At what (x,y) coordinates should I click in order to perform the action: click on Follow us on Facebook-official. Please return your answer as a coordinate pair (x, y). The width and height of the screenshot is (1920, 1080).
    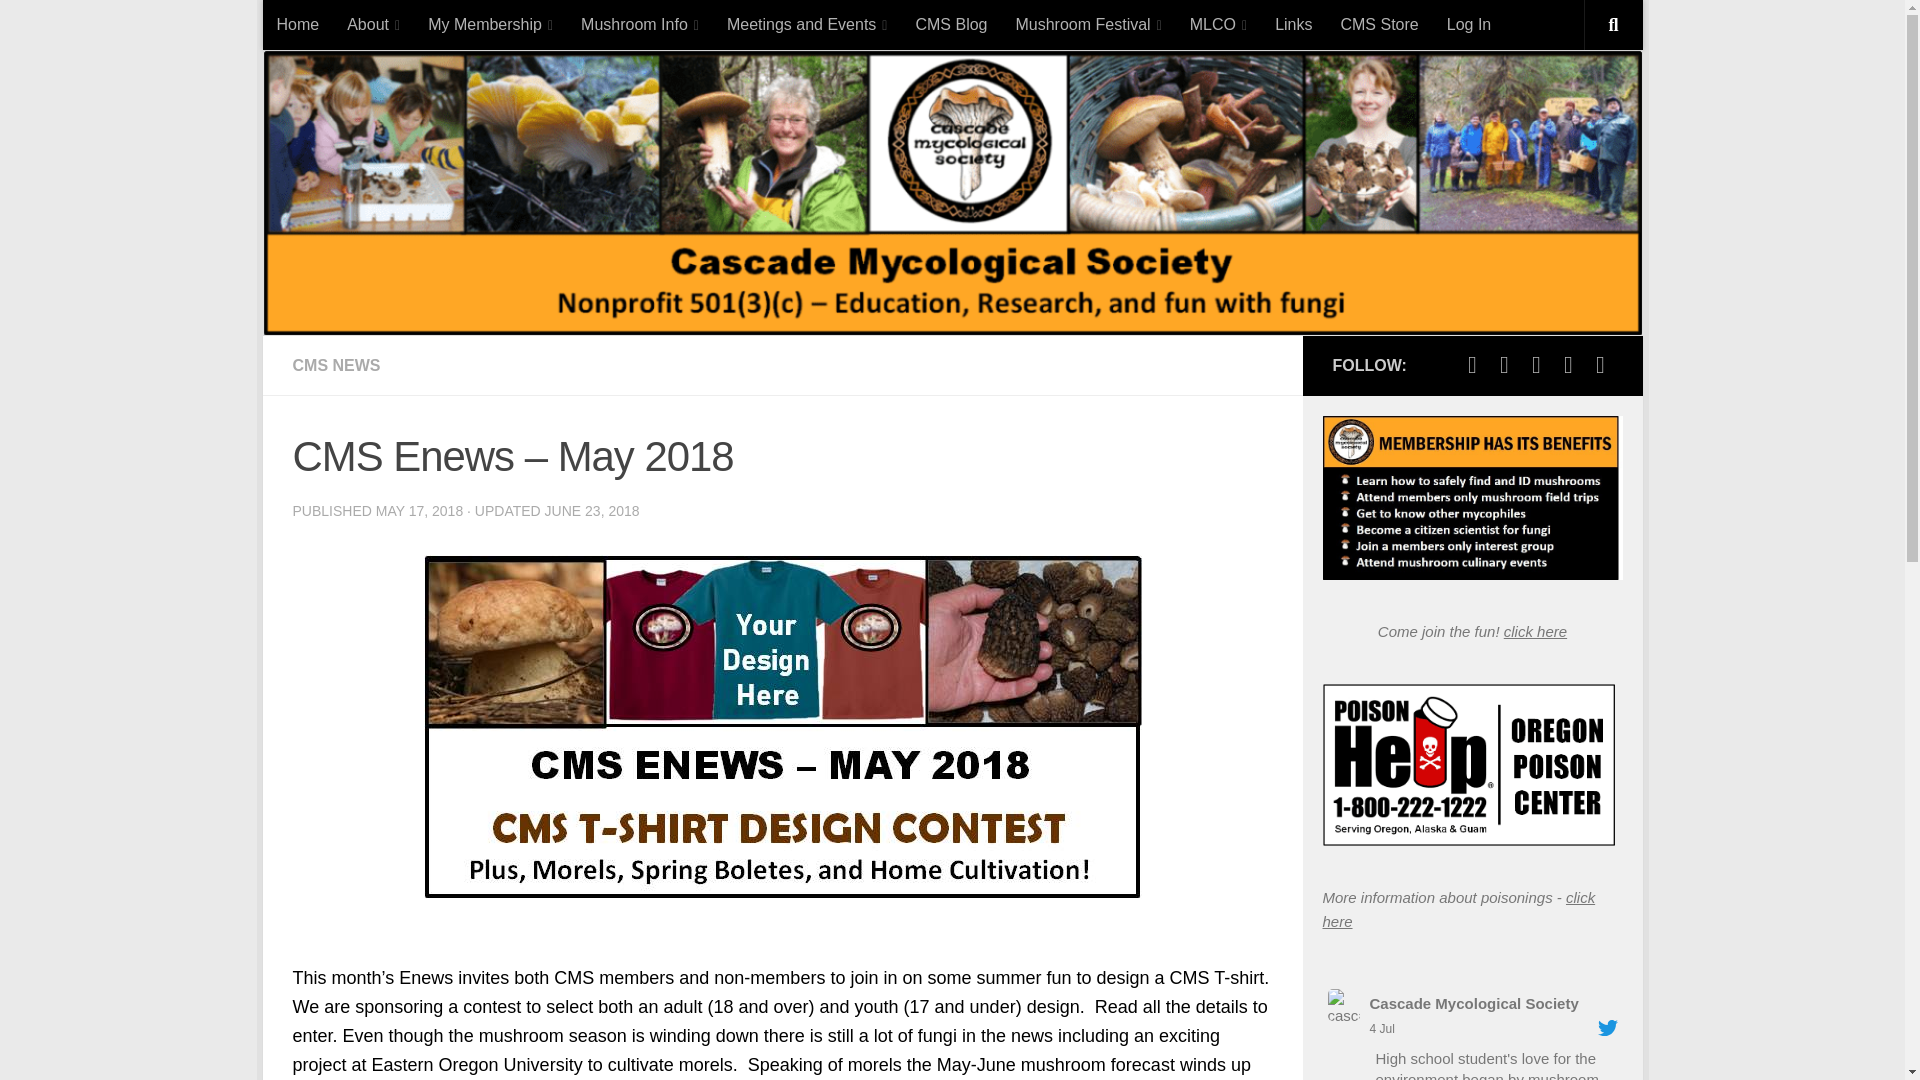
    Looking at the image, I should click on (1504, 364).